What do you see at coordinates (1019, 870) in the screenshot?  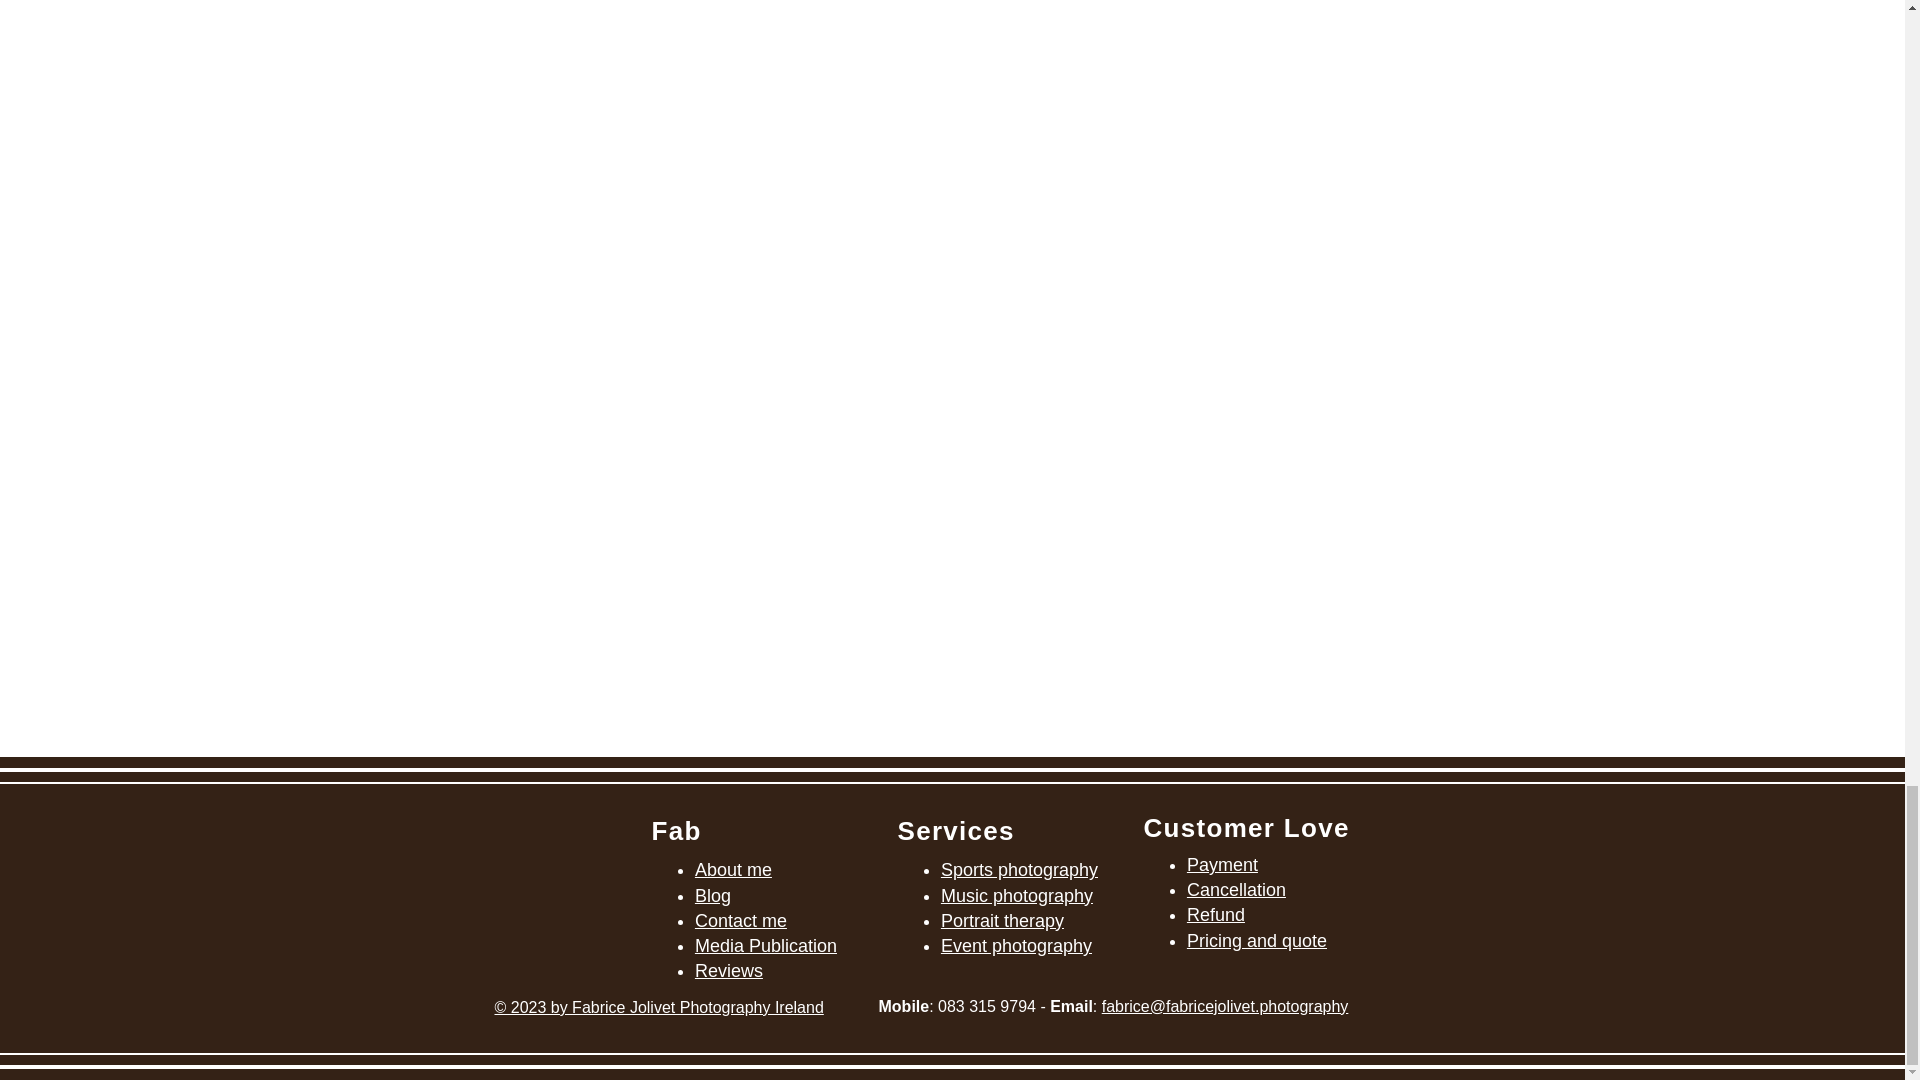 I see `Sports photography` at bounding box center [1019, 870].